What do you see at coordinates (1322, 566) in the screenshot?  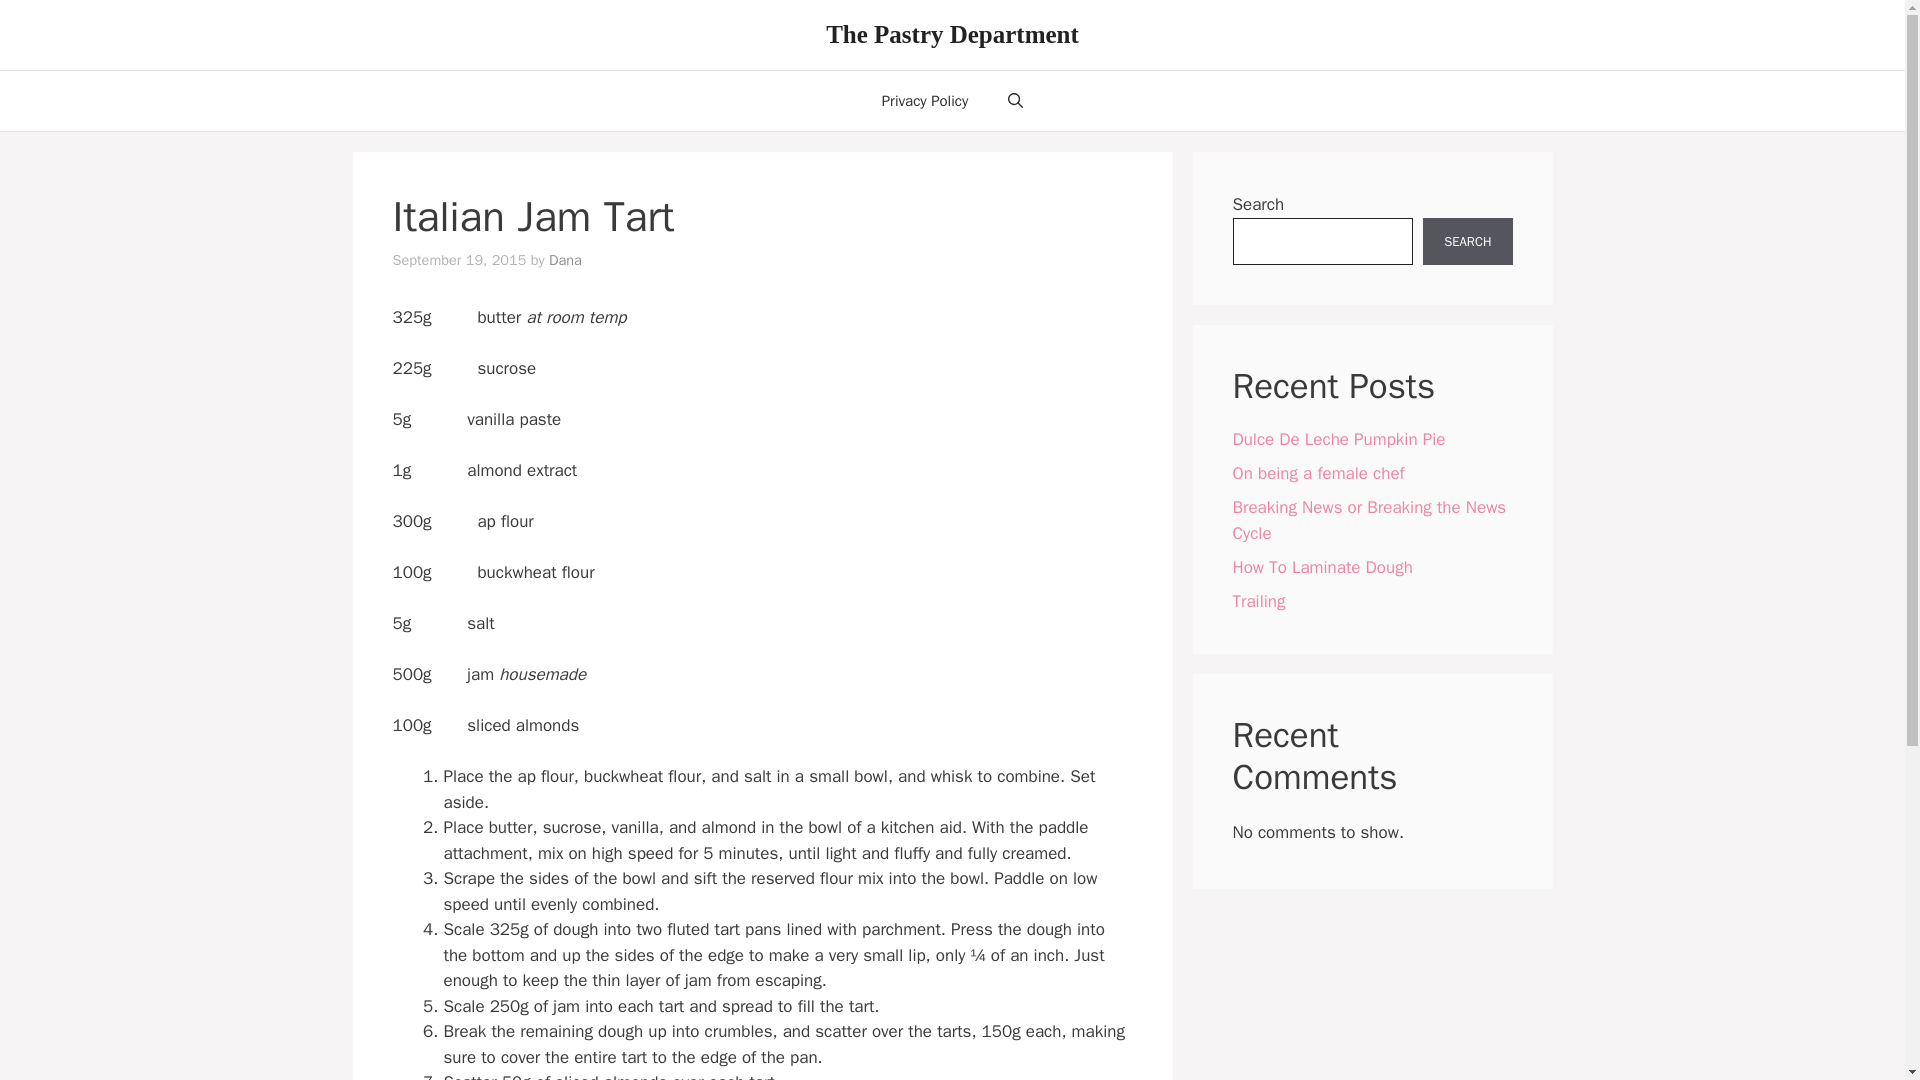 I see `How To Laminate Dough` at bounding box center [1322, 566].